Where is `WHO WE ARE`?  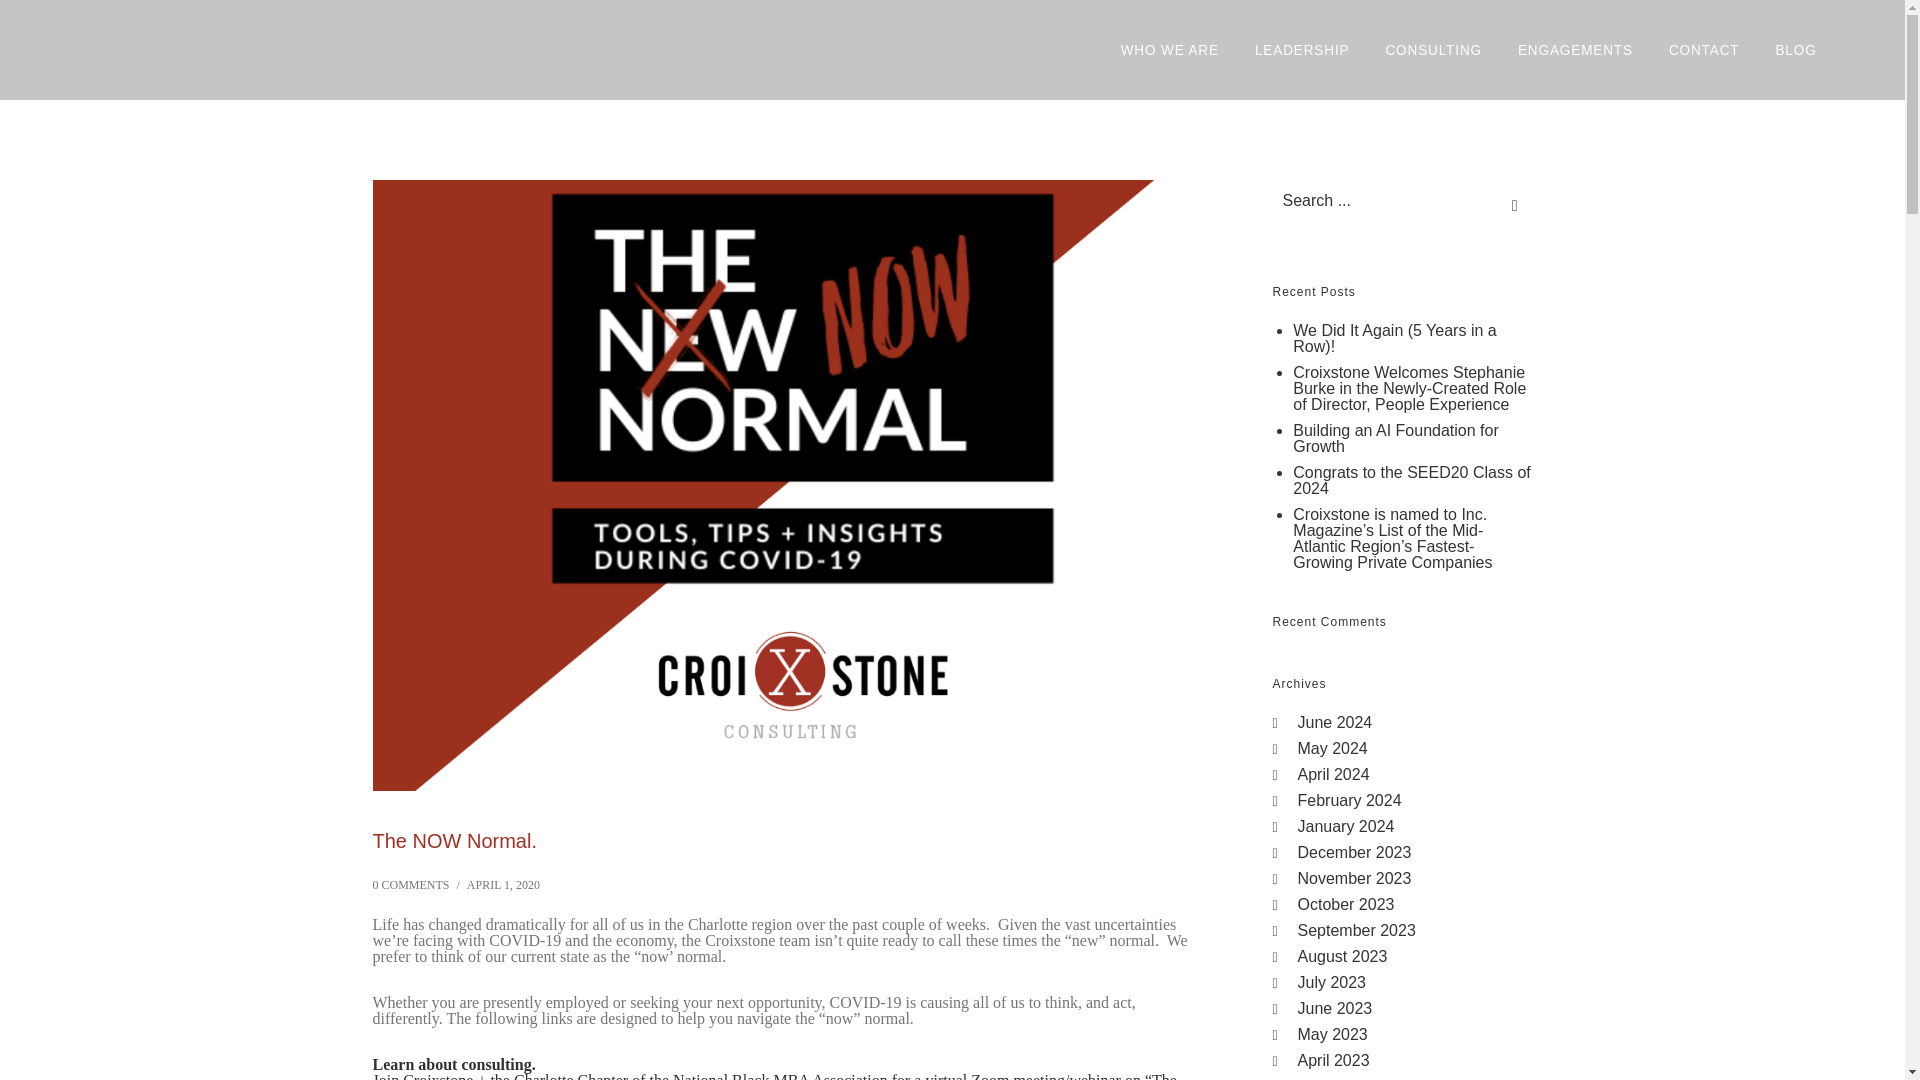 WHO WE ARE is located at coordinates (1176, 50).